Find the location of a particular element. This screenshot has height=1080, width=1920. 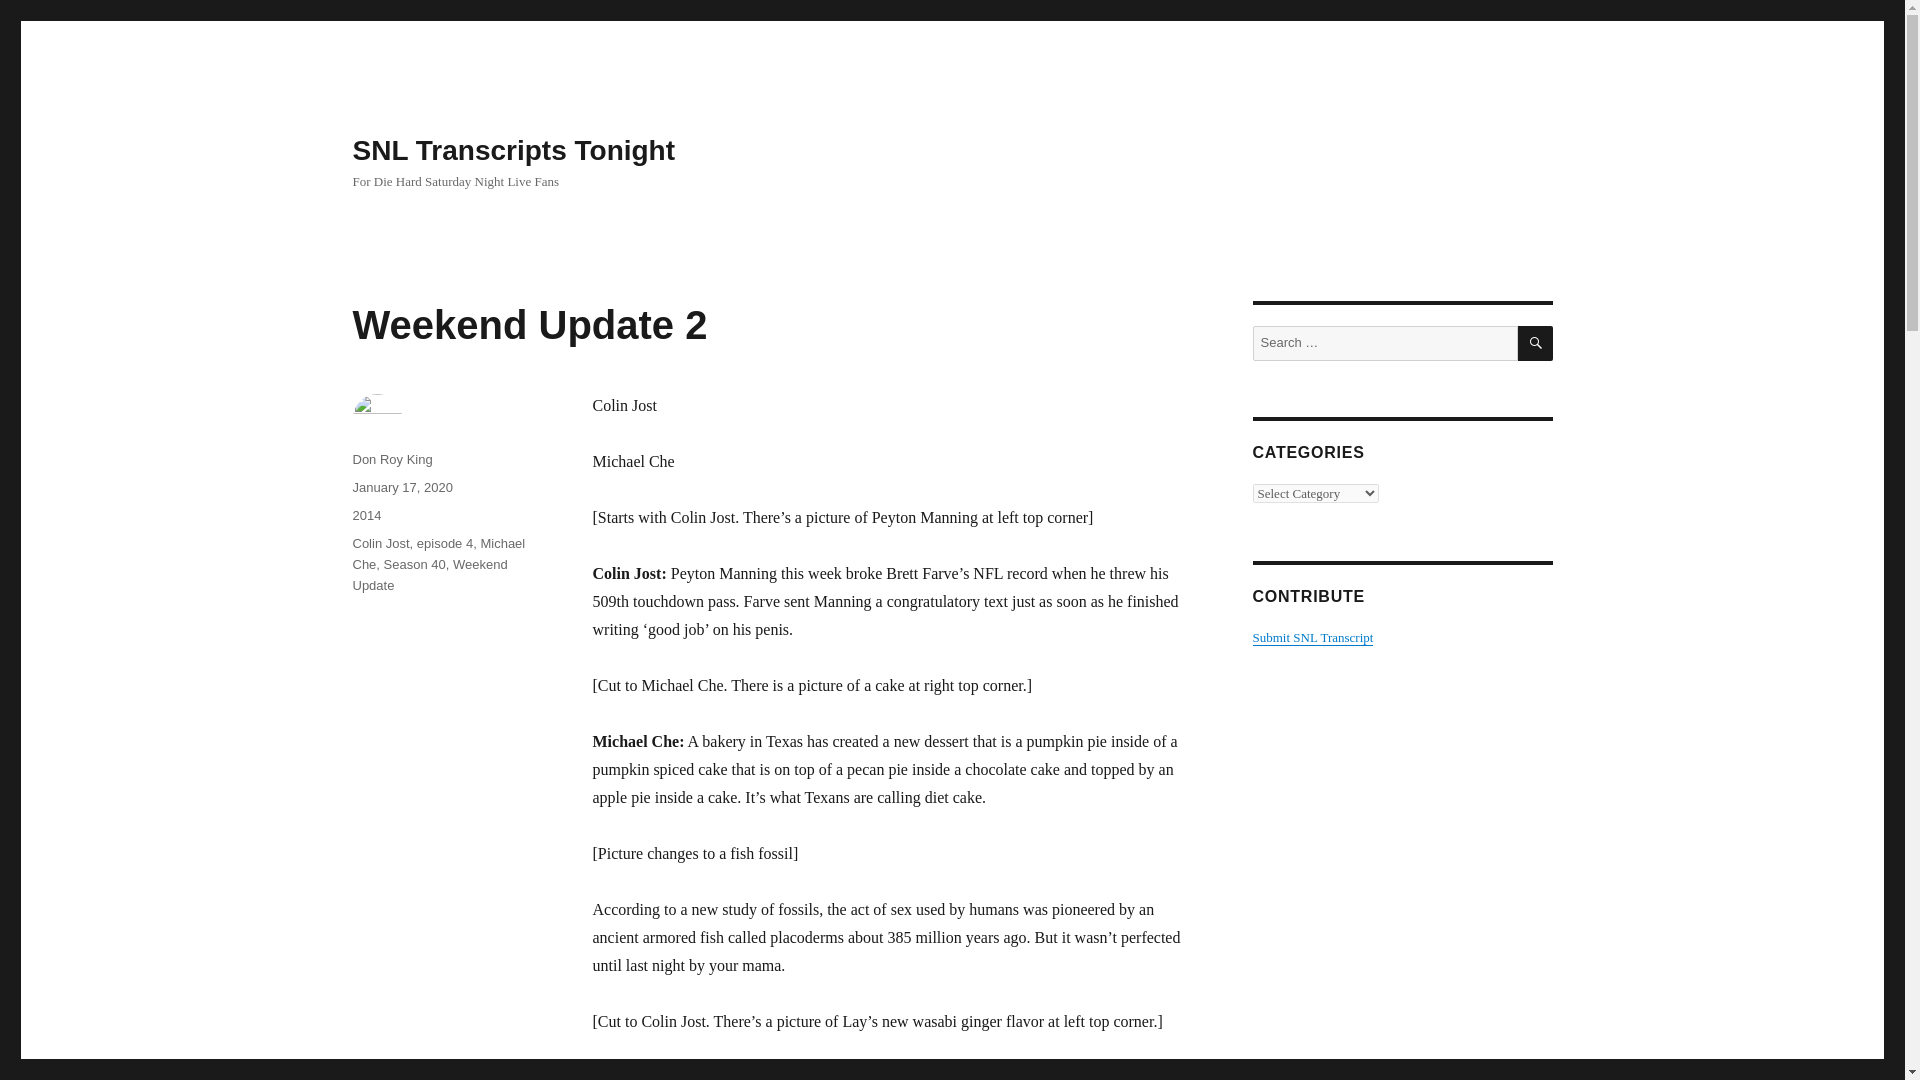

Season 40 is located at coordinates (414, 564).